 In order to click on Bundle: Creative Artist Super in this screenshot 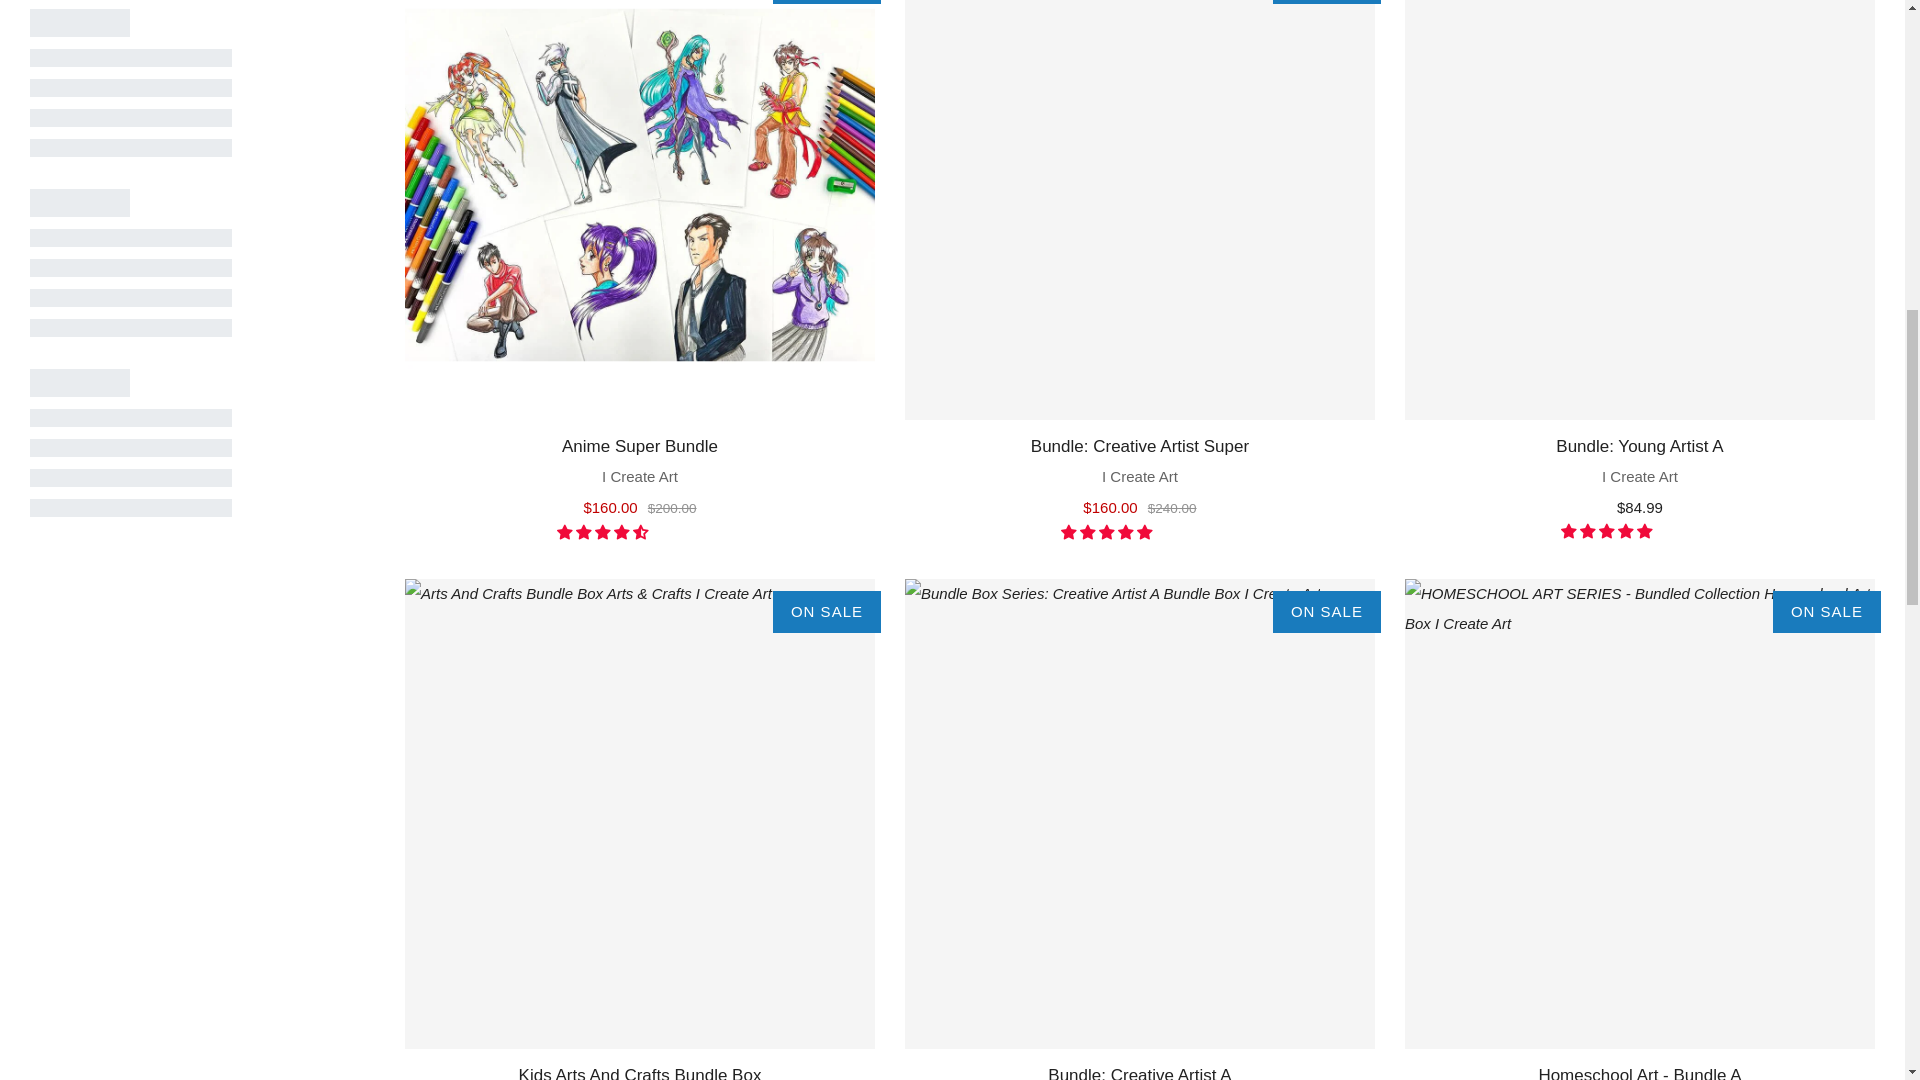, I will do `click(1139, 474)`.